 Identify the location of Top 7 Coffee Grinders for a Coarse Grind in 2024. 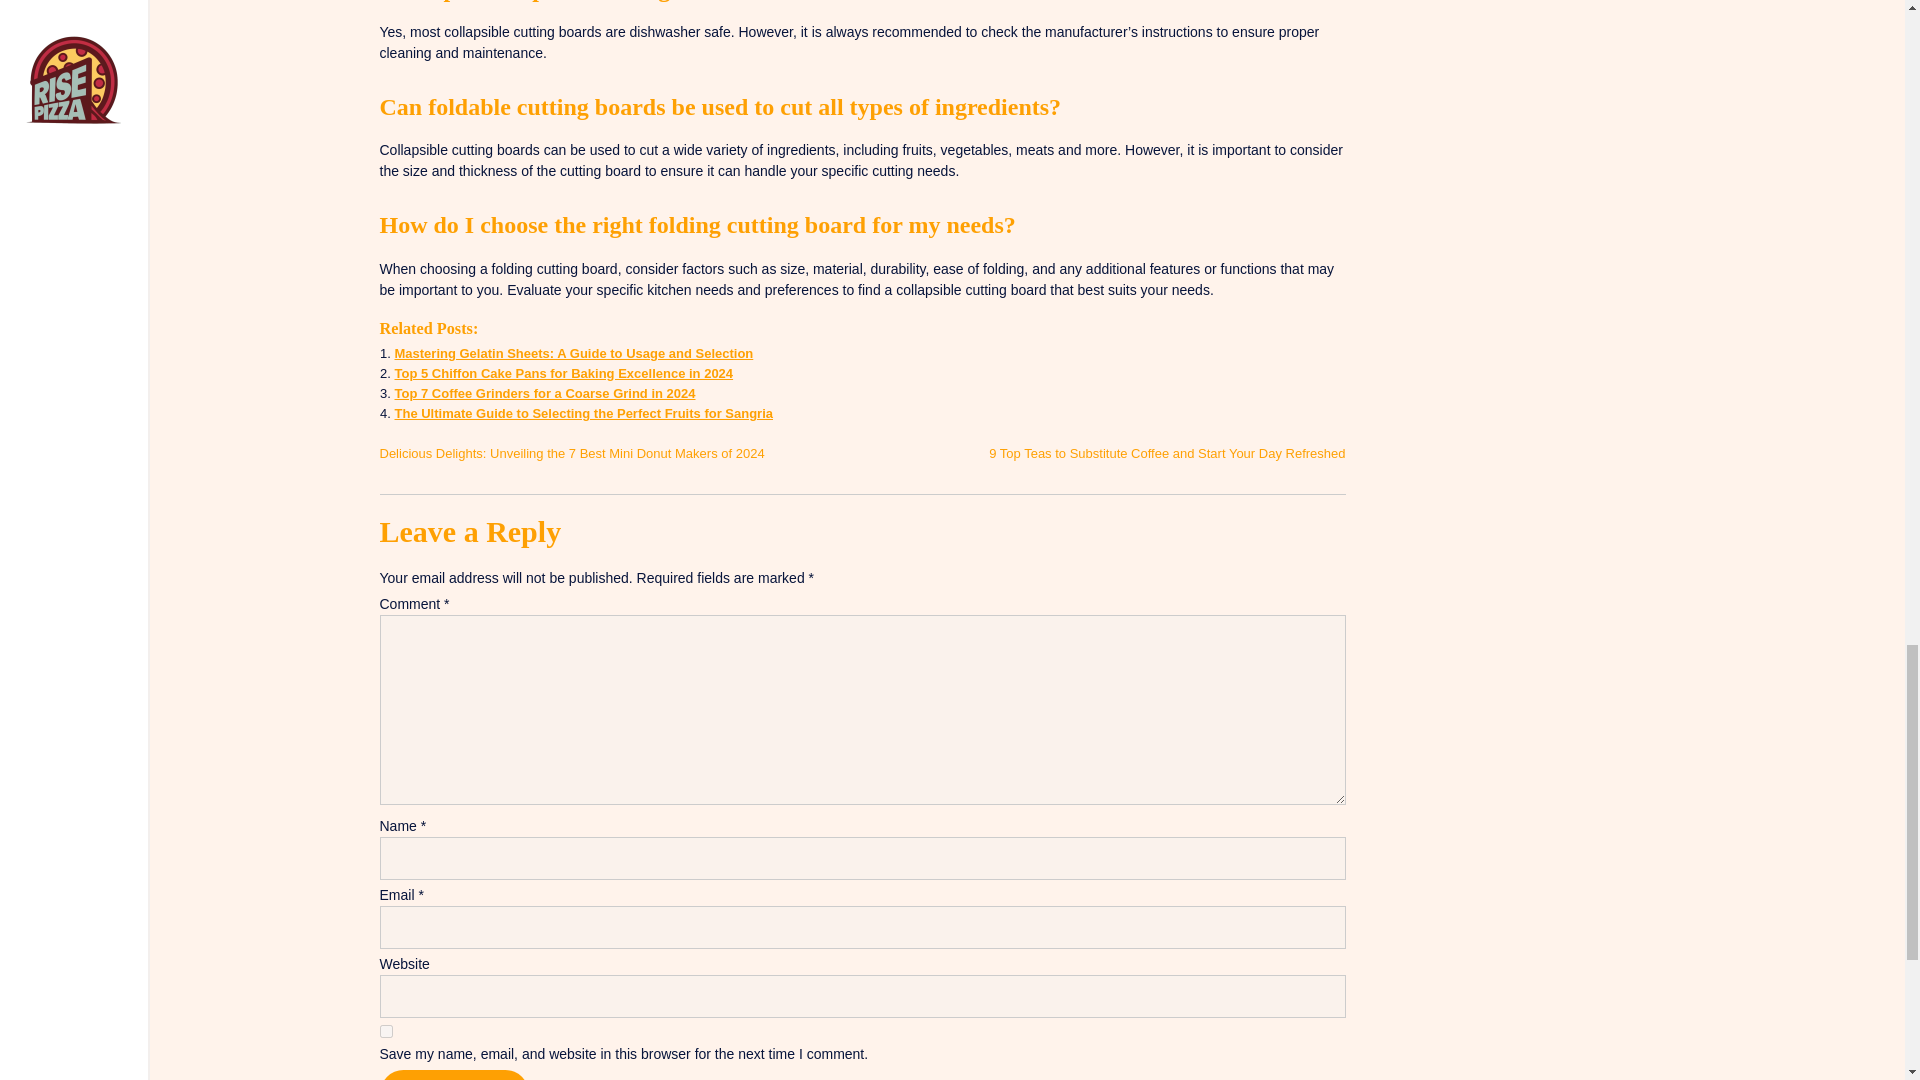
(544, 392).